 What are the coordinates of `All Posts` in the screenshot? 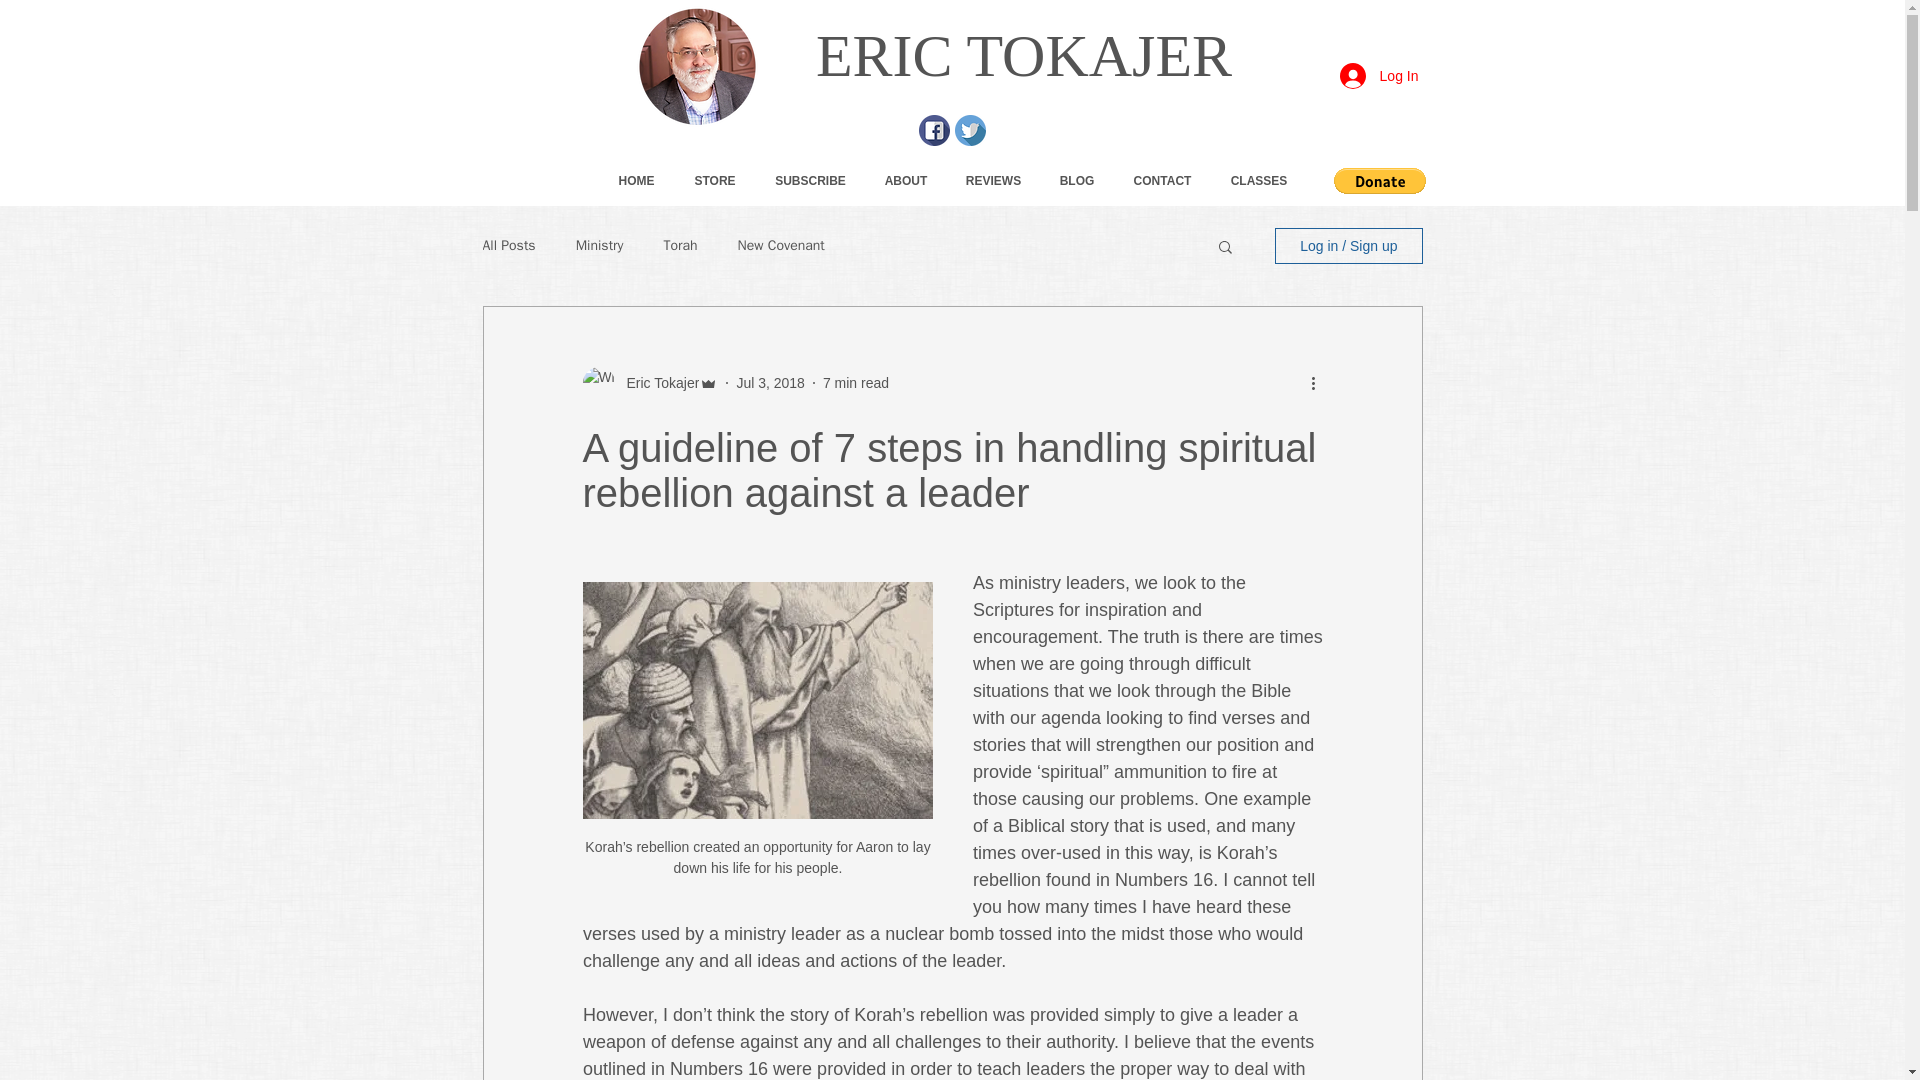 It's located at (508, 245).